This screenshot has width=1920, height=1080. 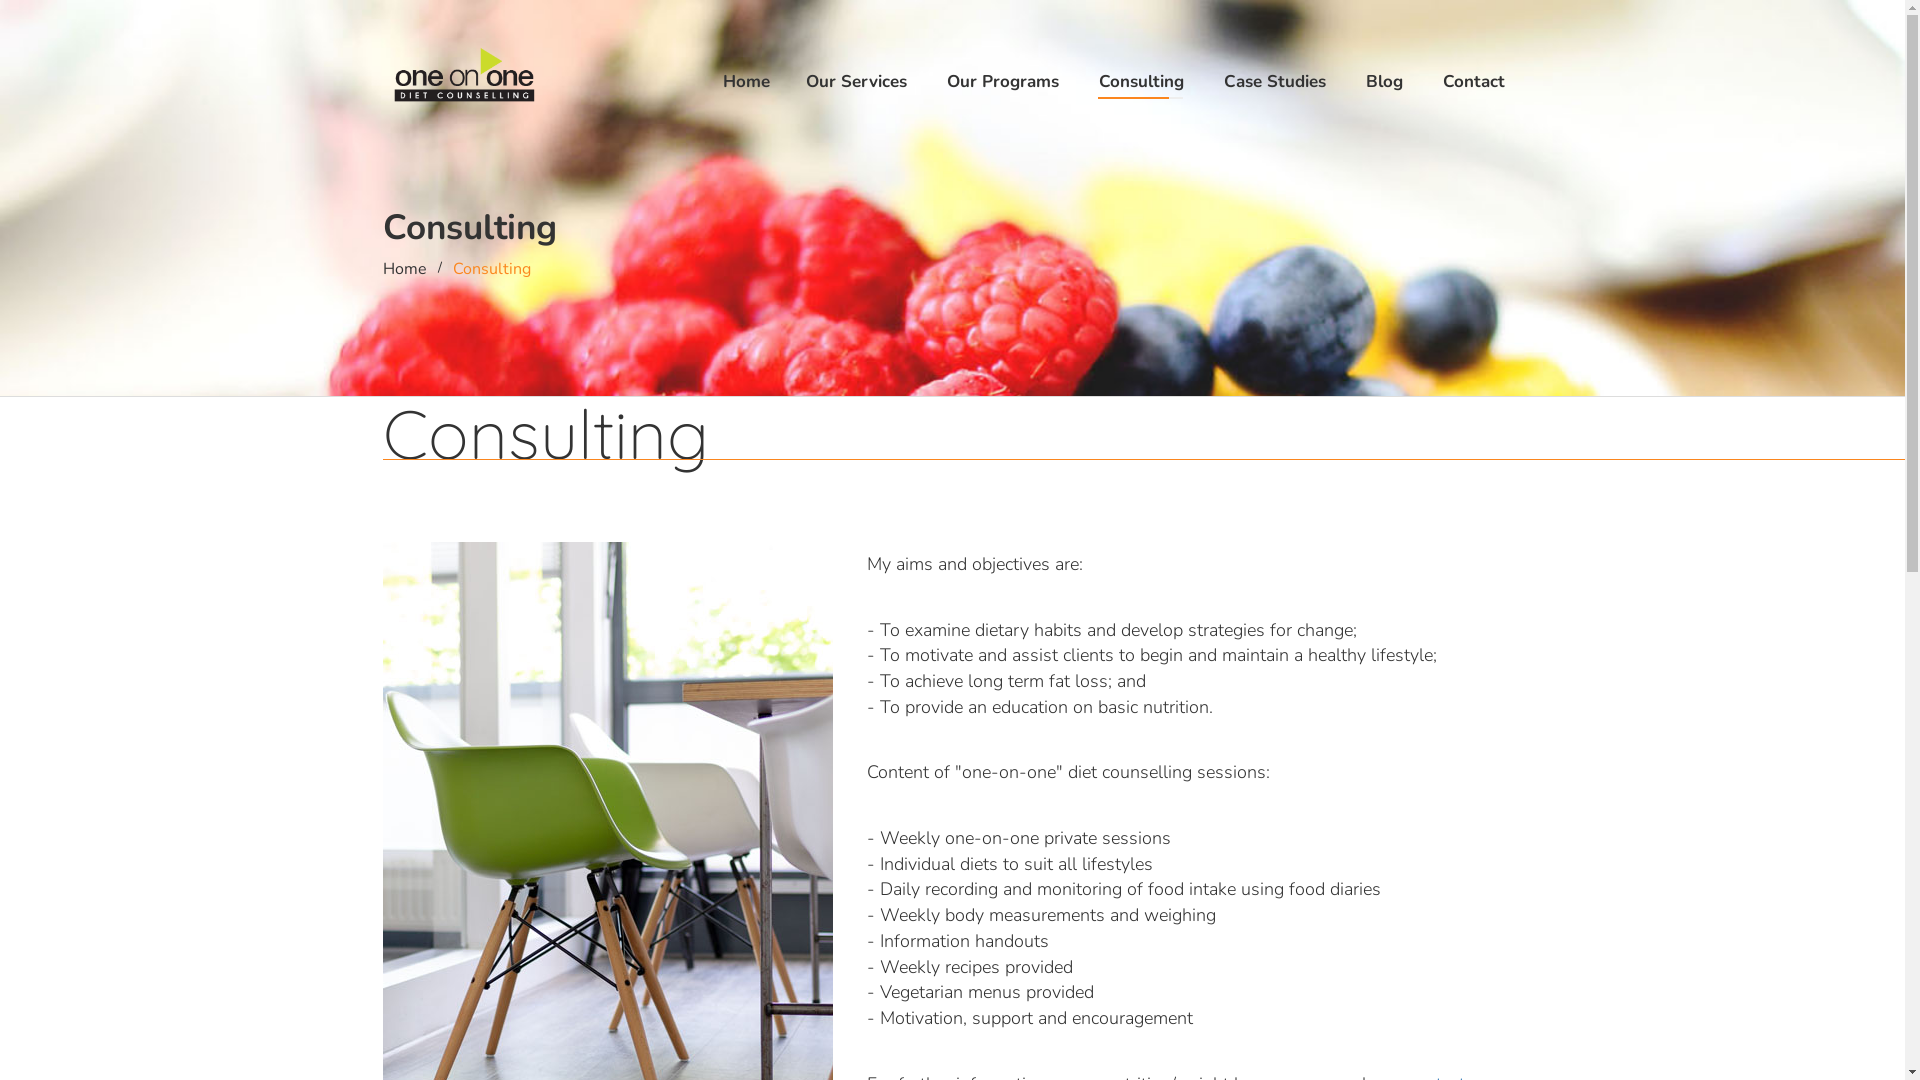 I want to click on Consulting, so click(x=1140, y=82).